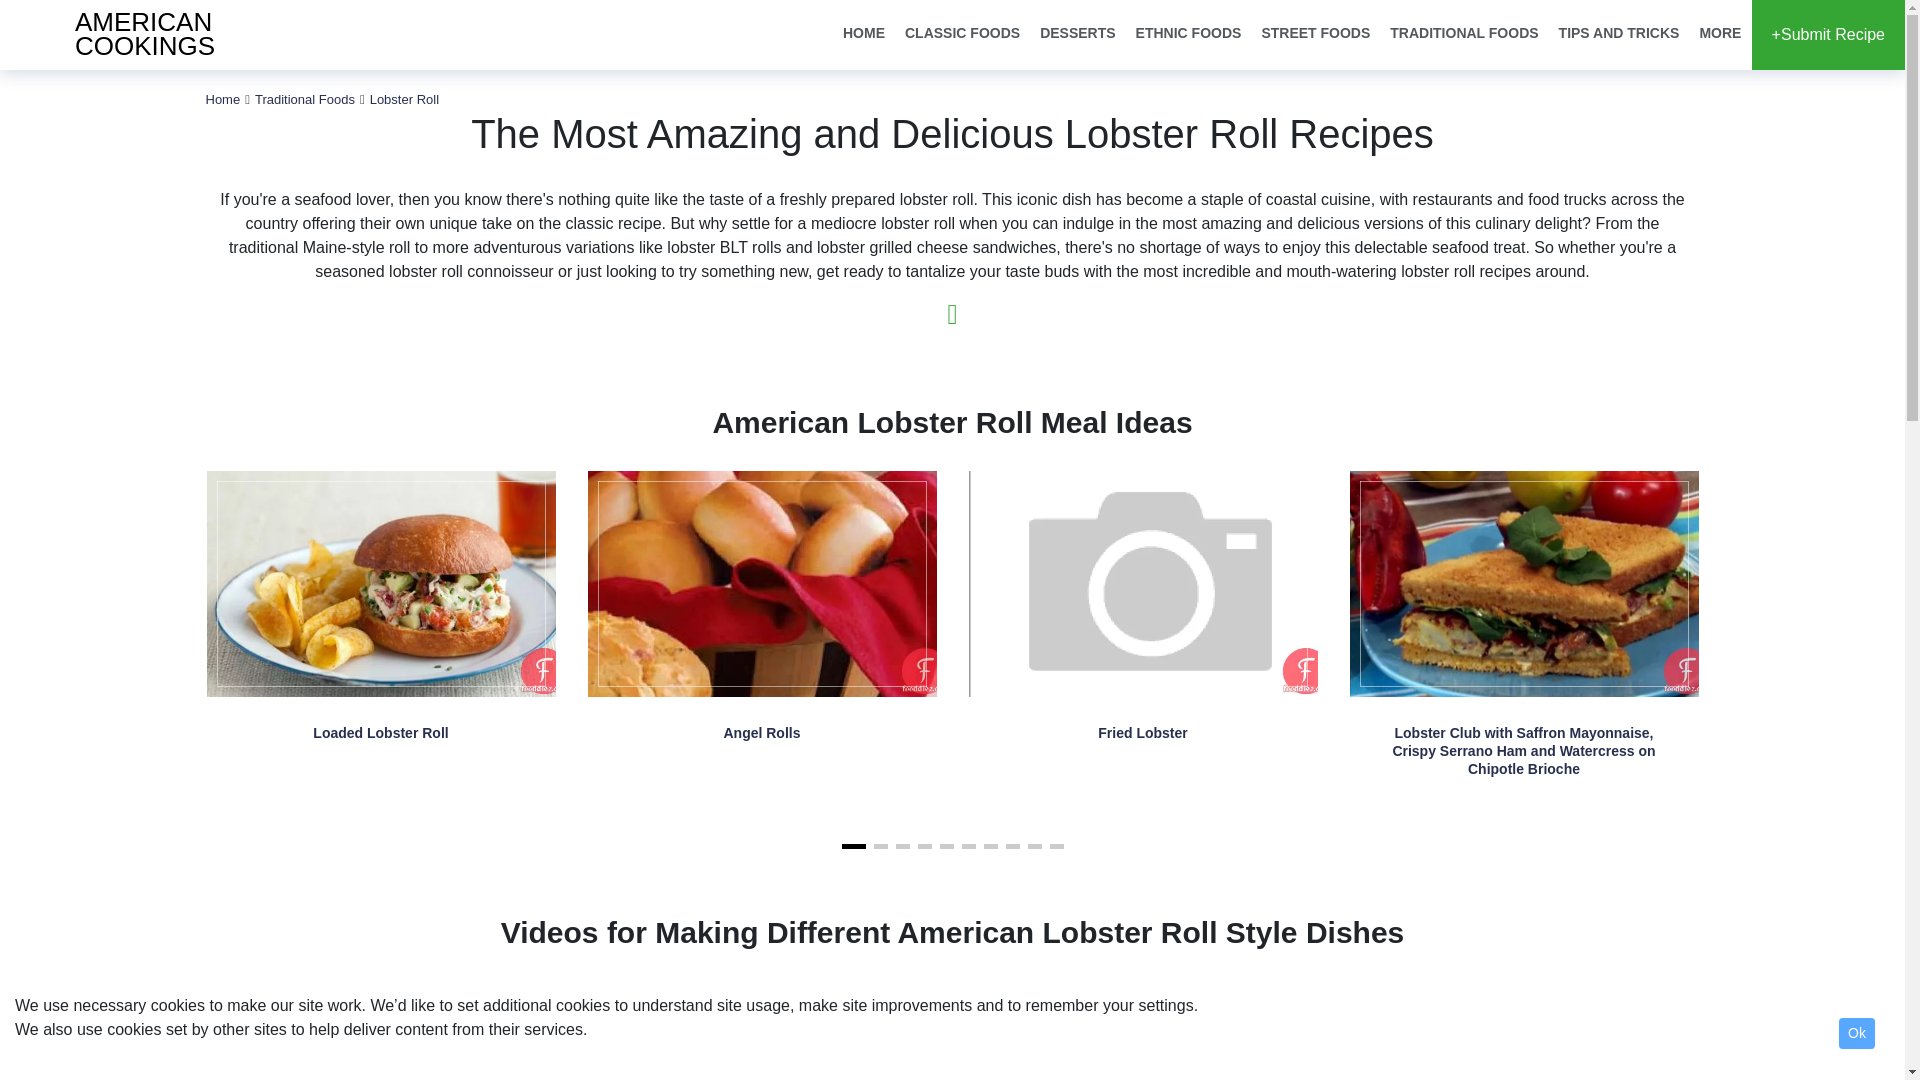  I want to click on Home, so click(1464, 34).